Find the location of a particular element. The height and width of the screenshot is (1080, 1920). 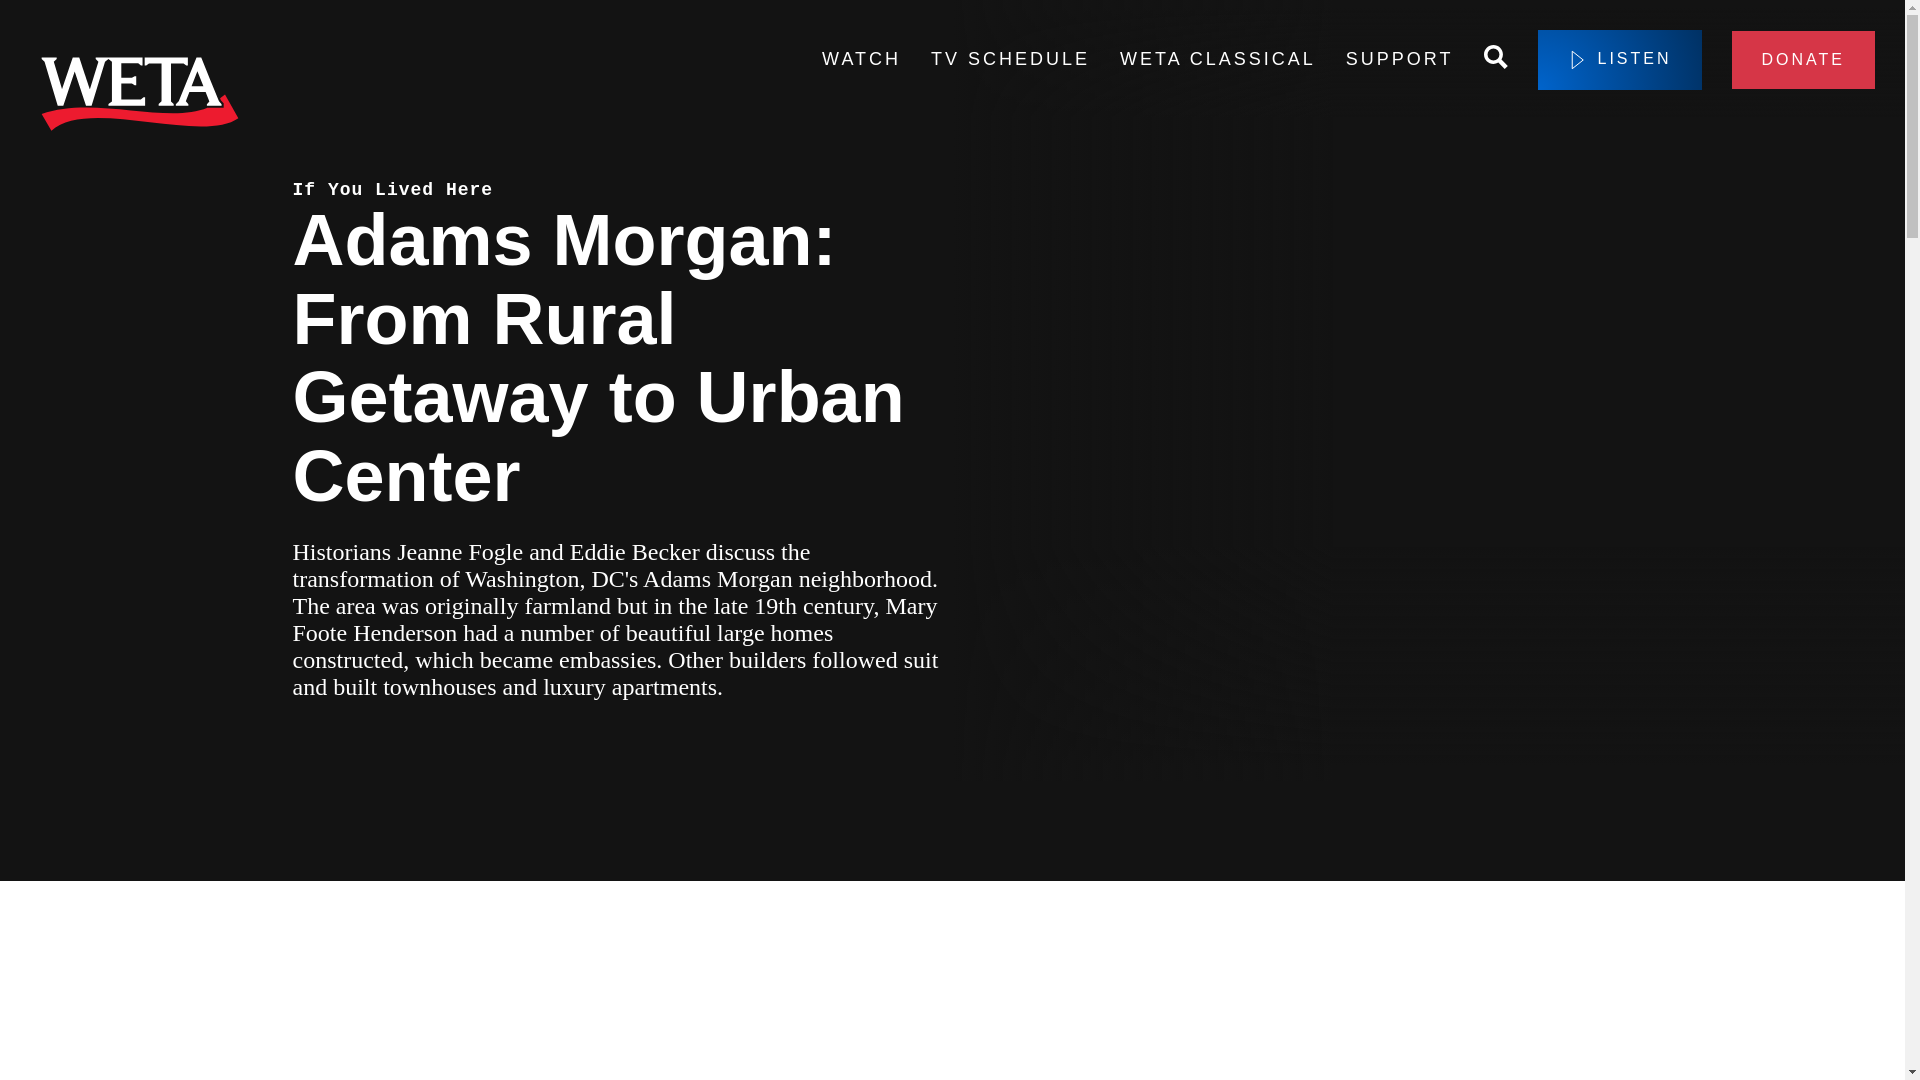

If You Lived Here is located at coordinates (392, 190).